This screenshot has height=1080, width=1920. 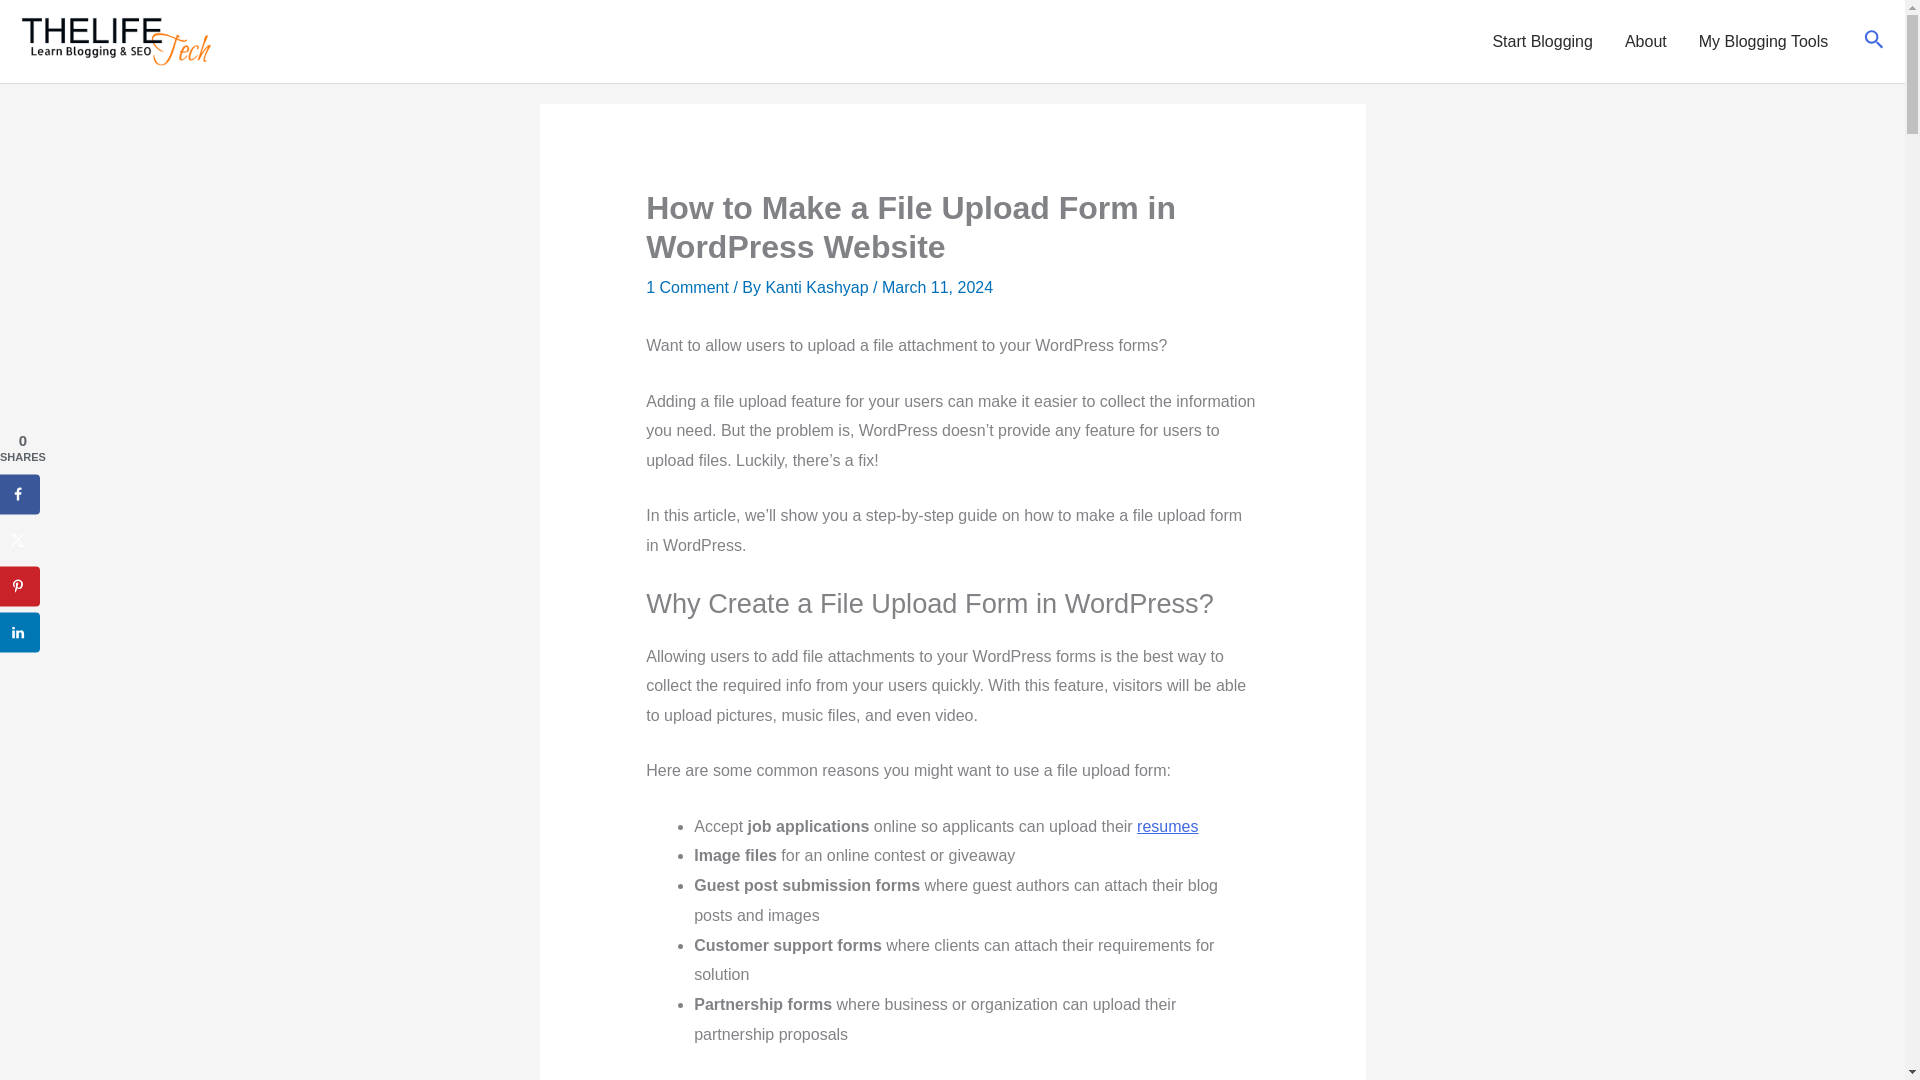 What do you see at coordinates (1764, 40) in the screenshot?
I see `My Blogging Tools` at bounding box center [1764, 40].